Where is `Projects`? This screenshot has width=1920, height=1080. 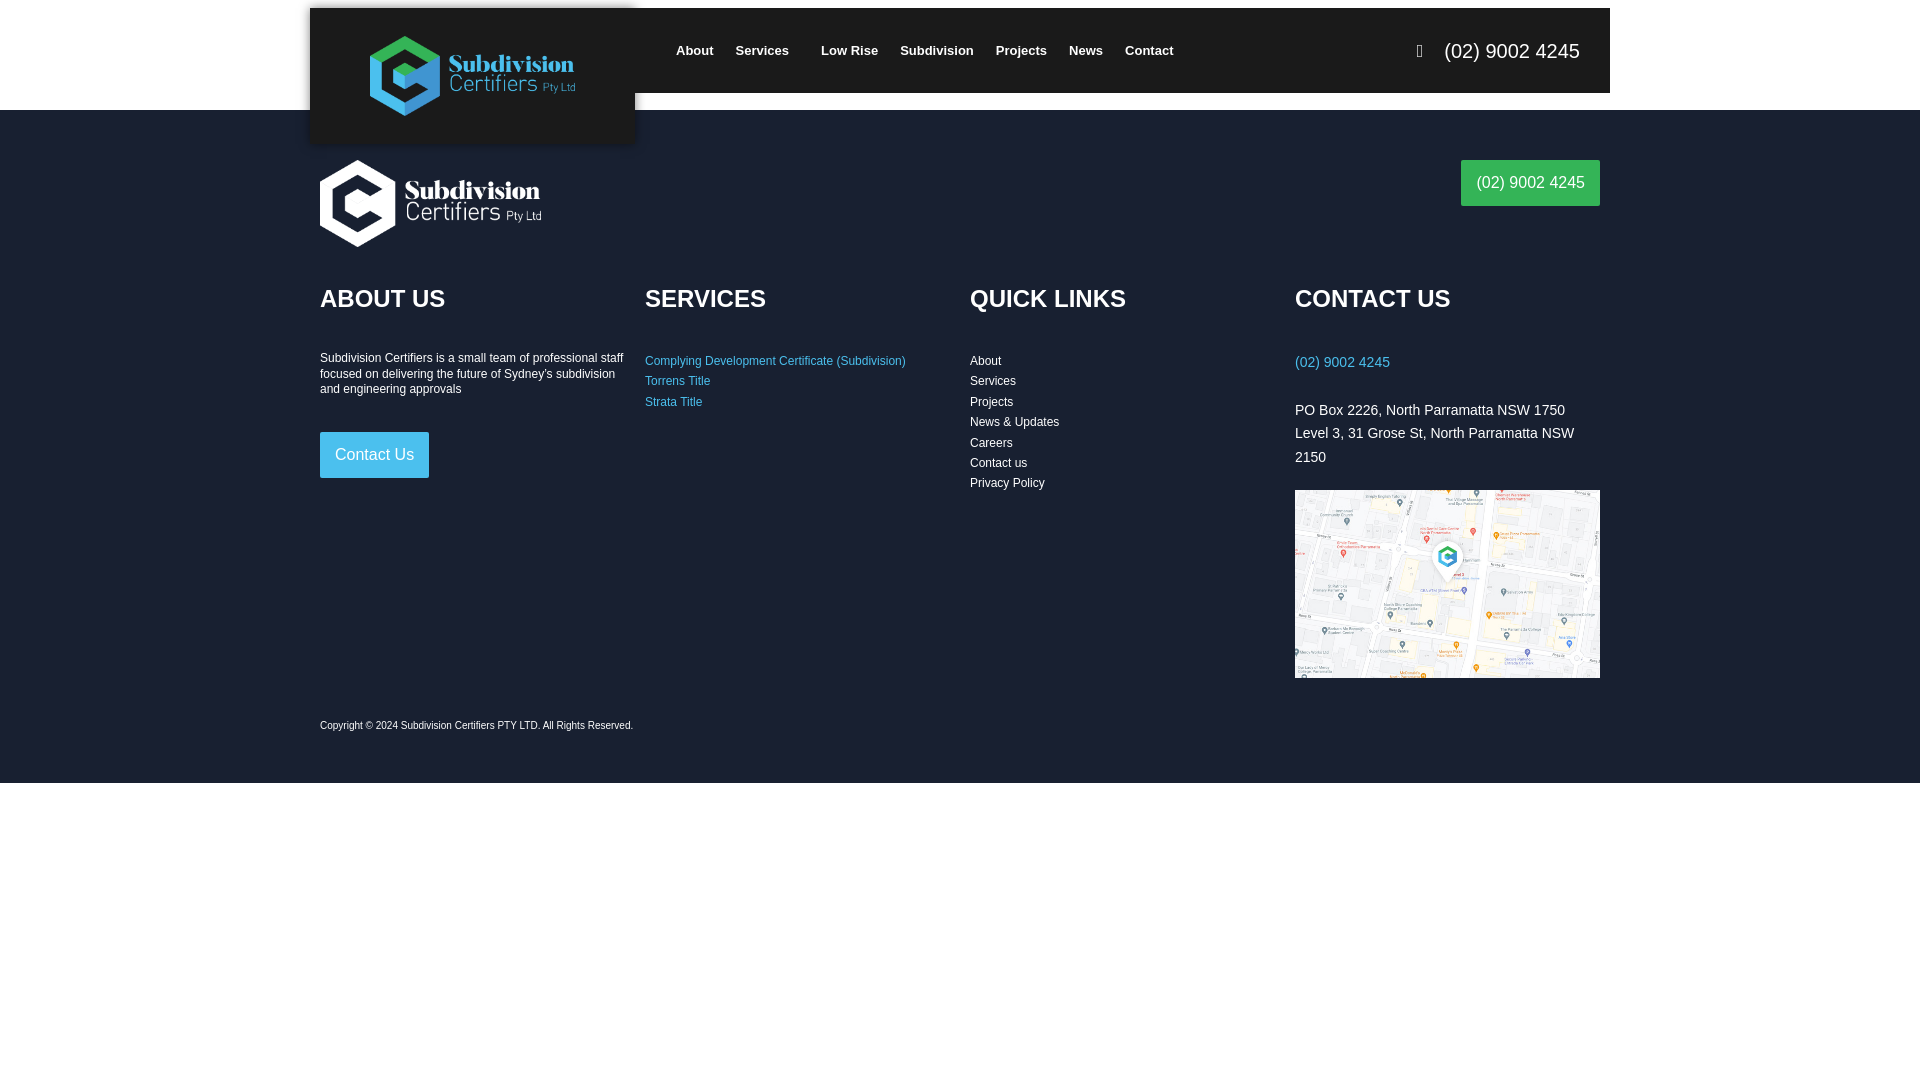
Projects is located at coordinates (1020, 50).